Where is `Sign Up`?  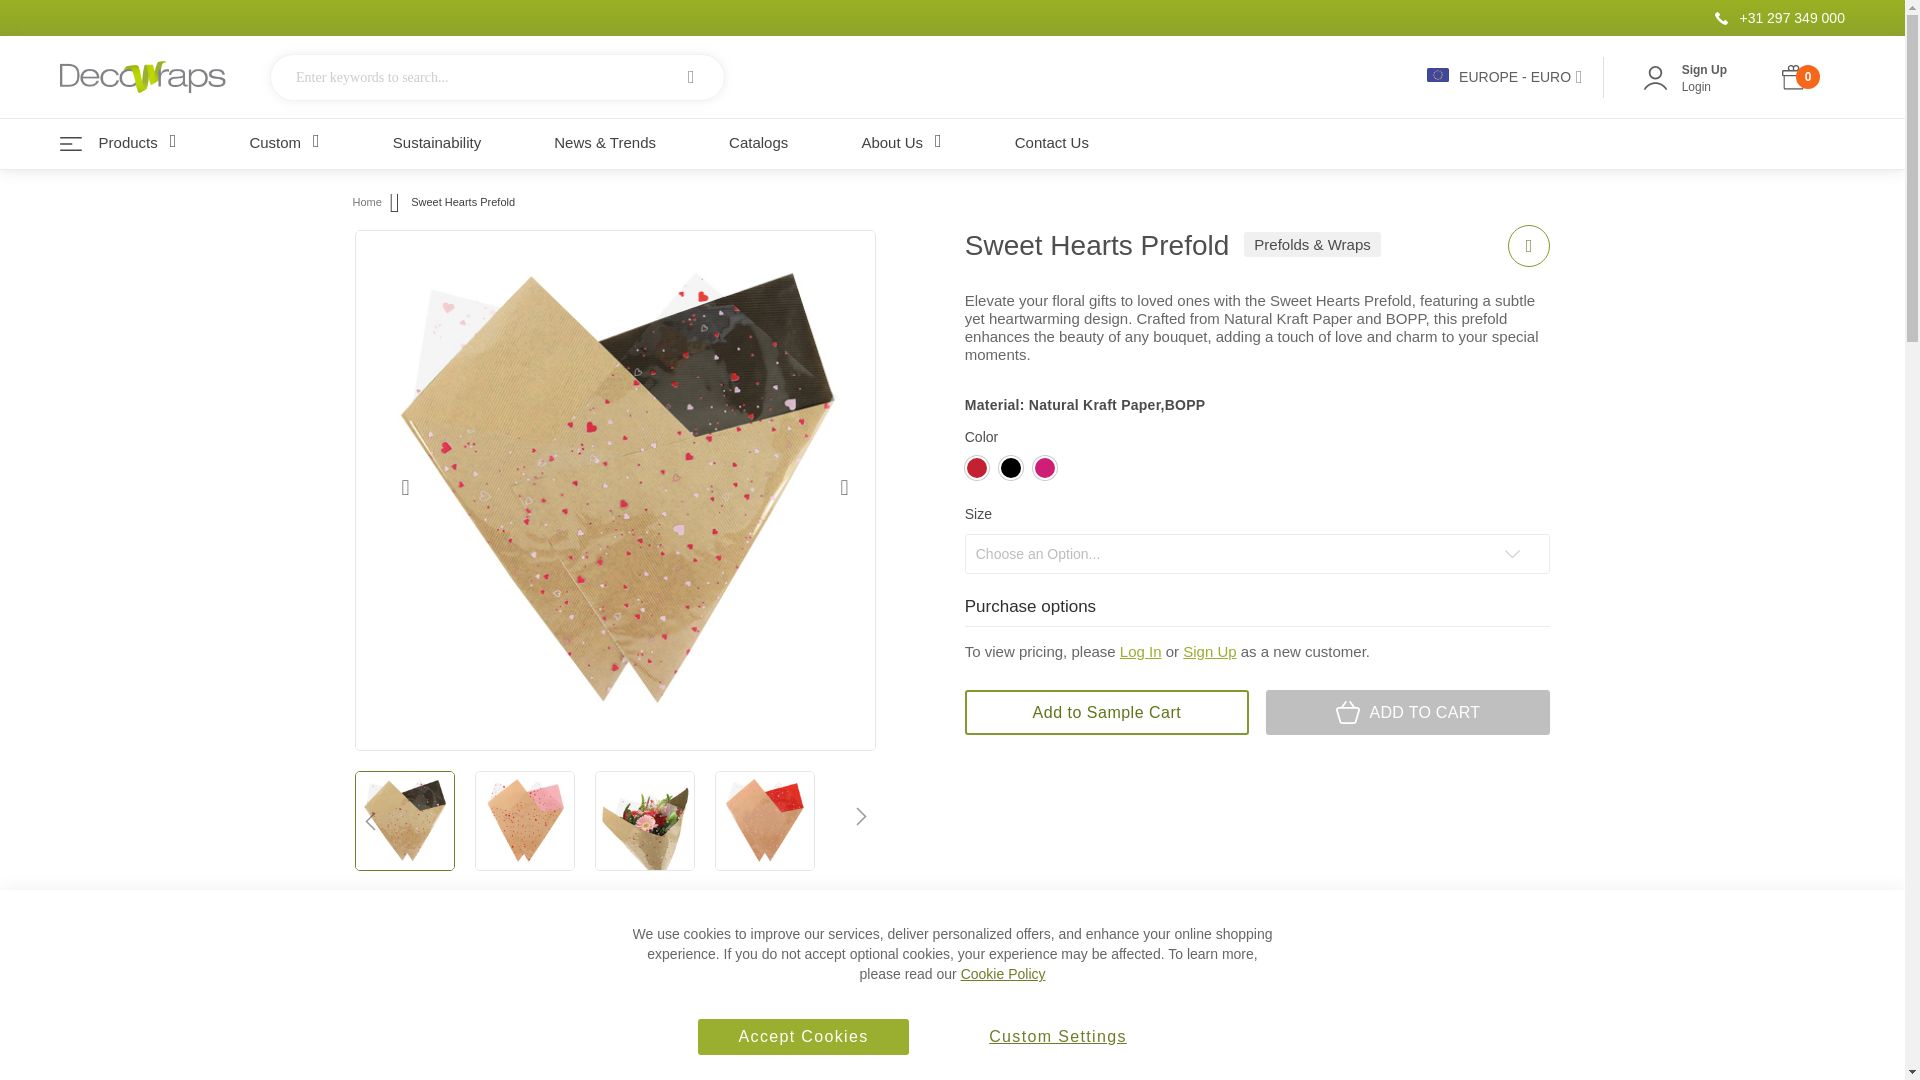
Sign Up is located at coordinates (1704, 69).